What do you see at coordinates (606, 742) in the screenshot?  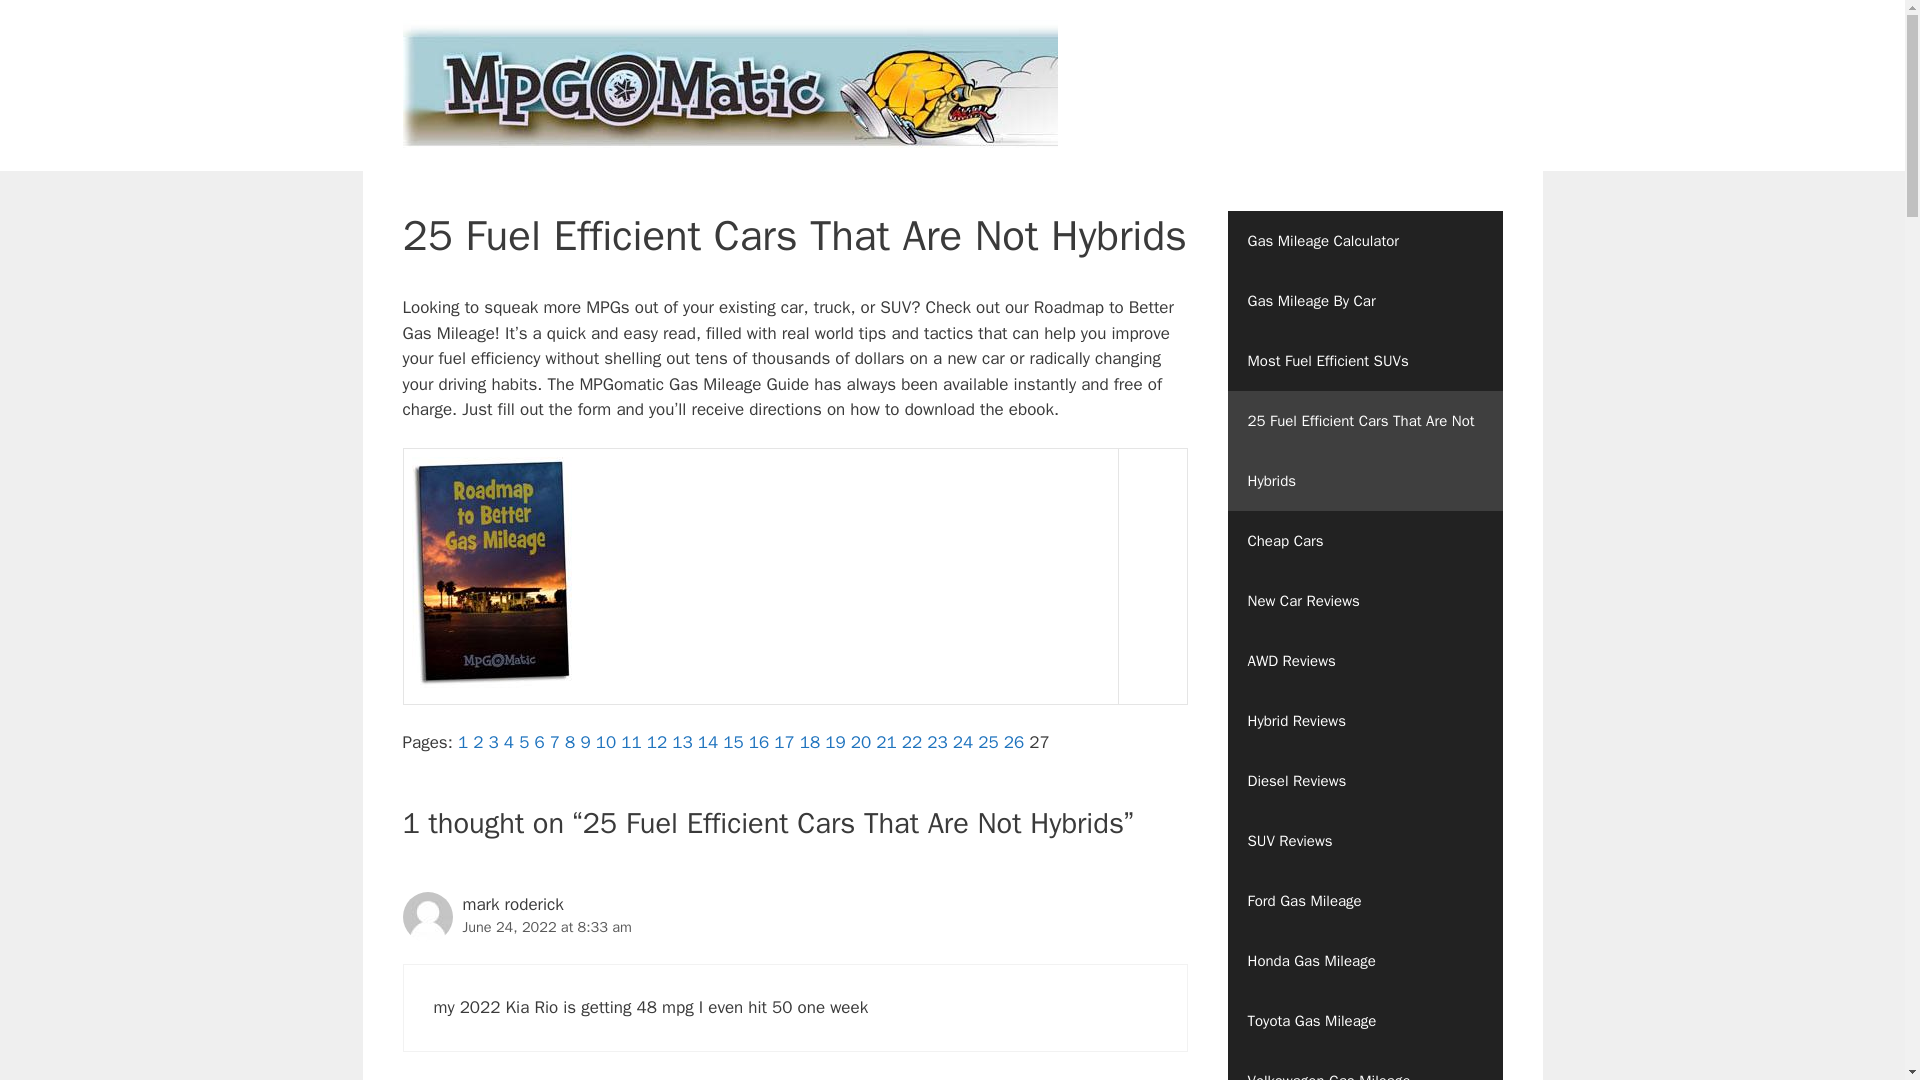 I see `10` at bounding box center [606, 742].